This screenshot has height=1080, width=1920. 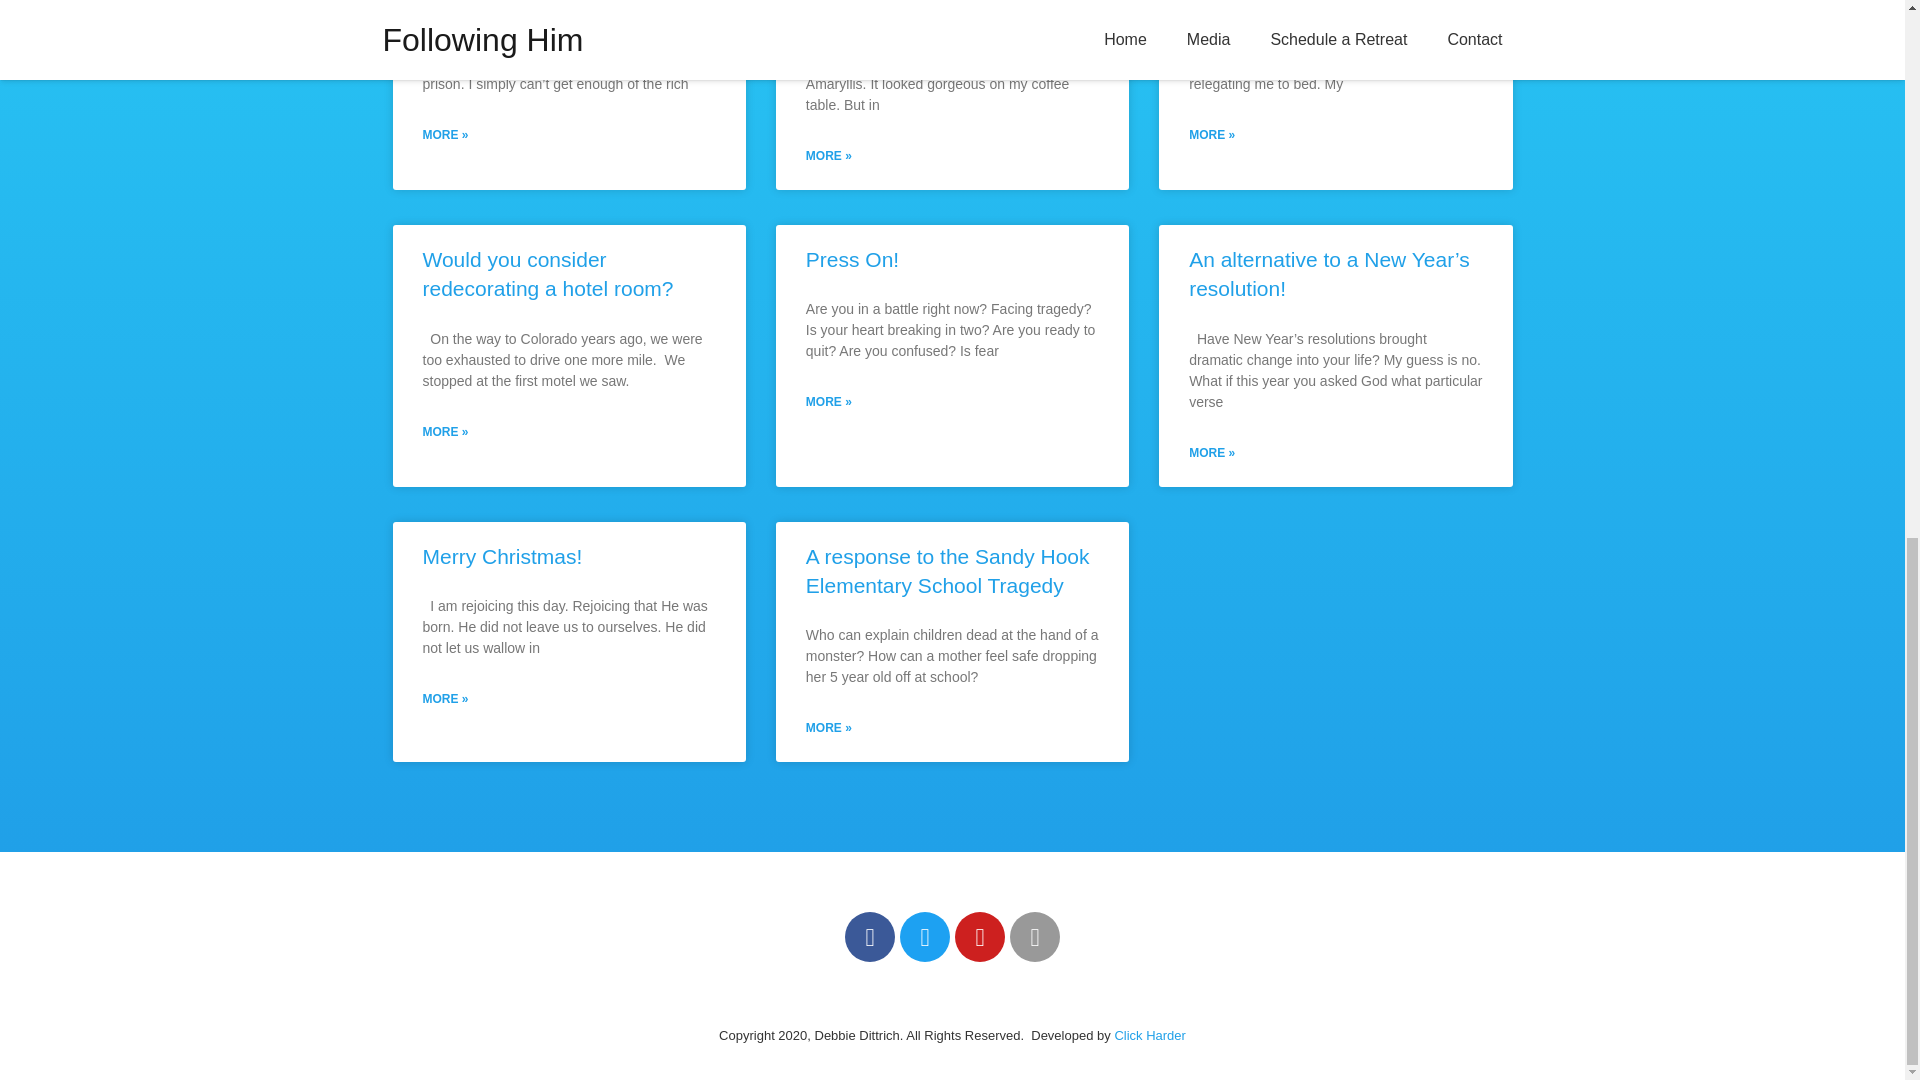 I want to click on No Grumbling Today!, so click(x=1287, y=2).